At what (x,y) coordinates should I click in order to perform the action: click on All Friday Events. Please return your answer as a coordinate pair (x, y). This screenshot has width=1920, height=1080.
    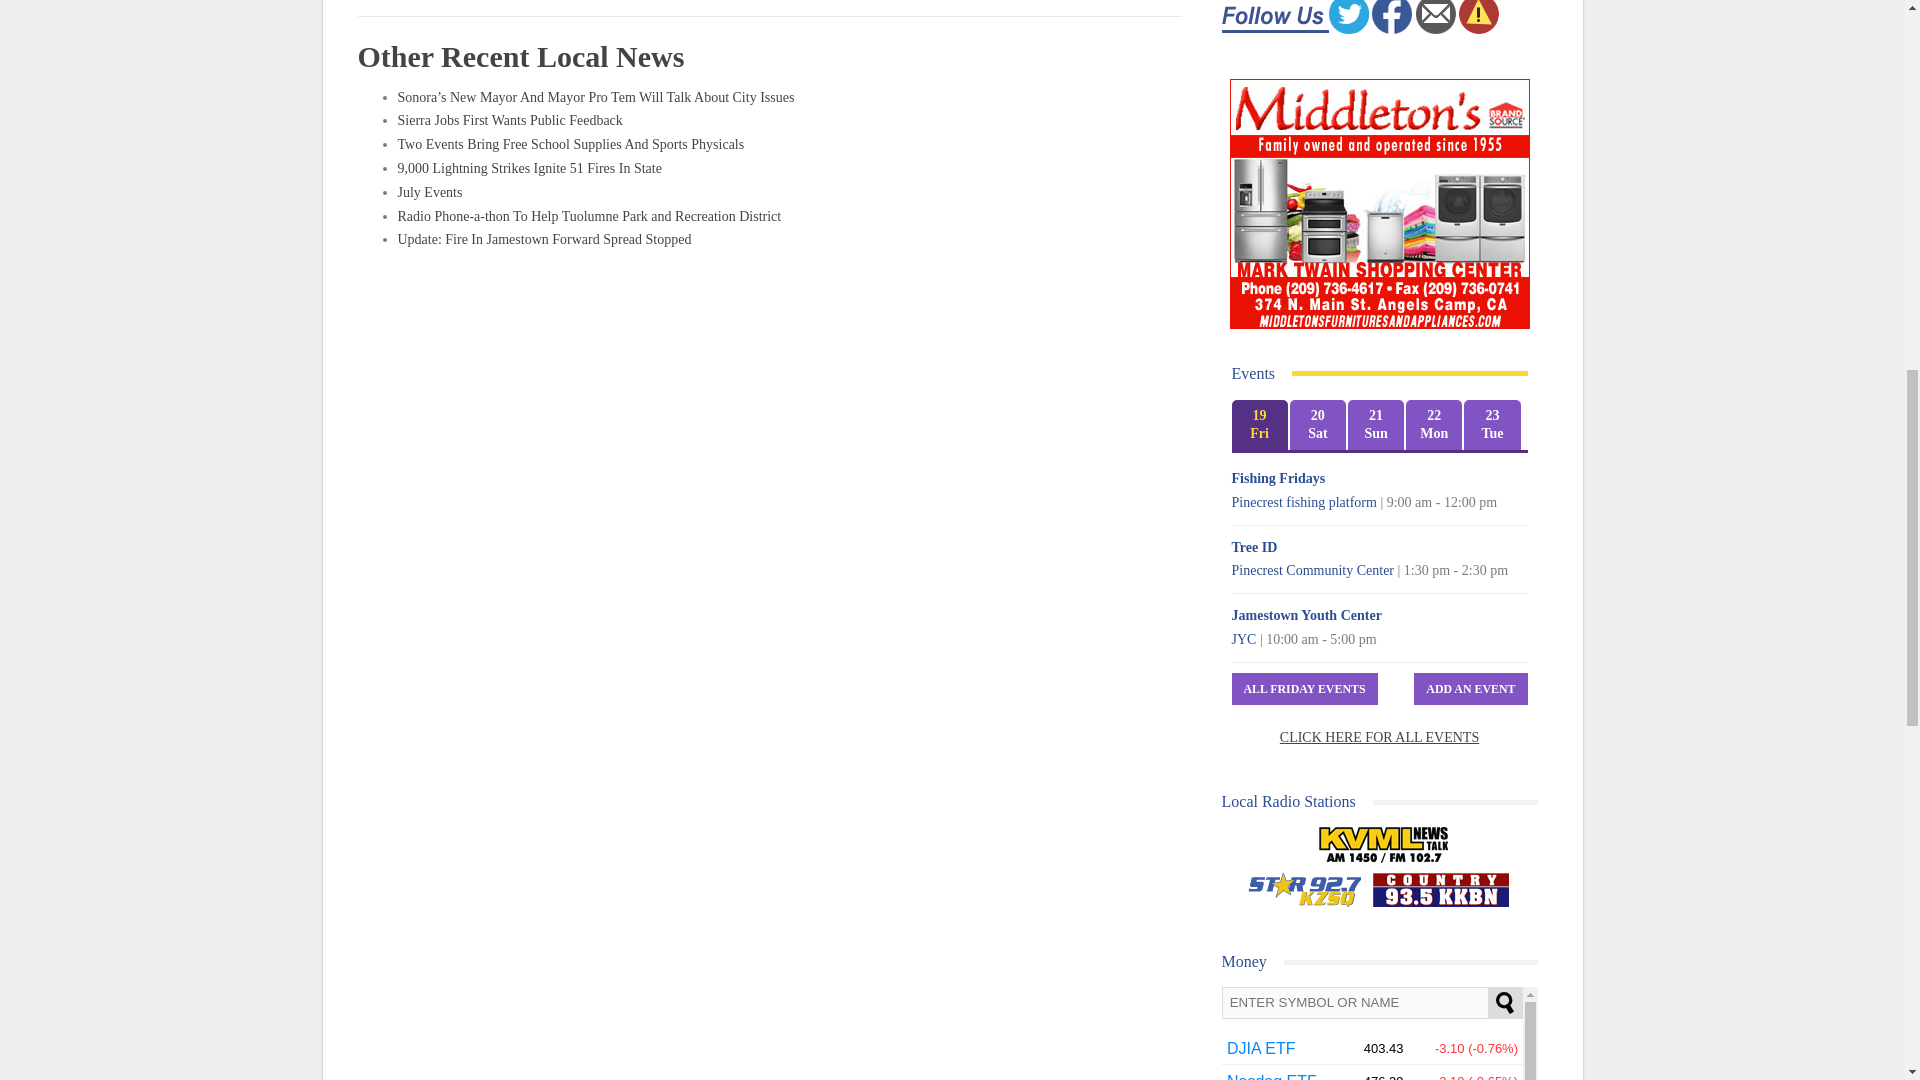
    Looking at the image, I should click on (1305, 689).